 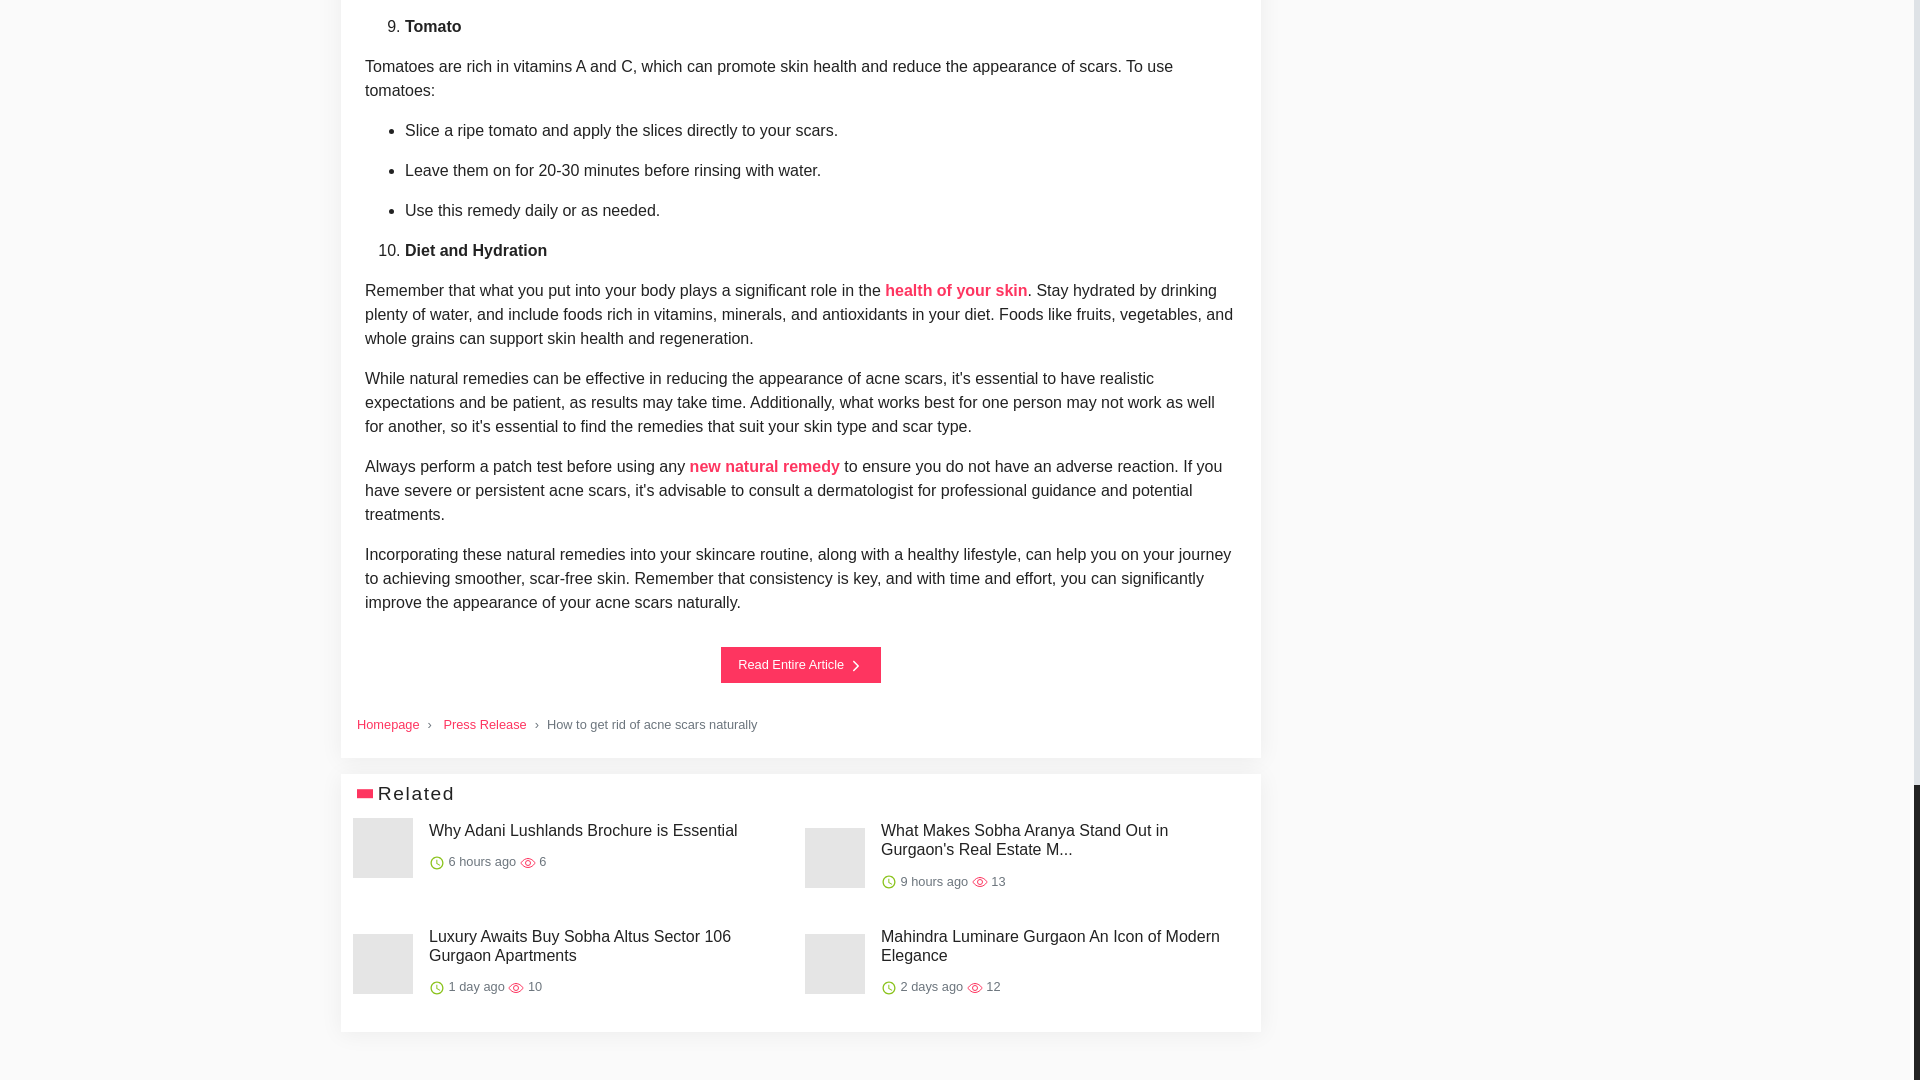 I want to click on Homepage, so click(x=388, y=724).